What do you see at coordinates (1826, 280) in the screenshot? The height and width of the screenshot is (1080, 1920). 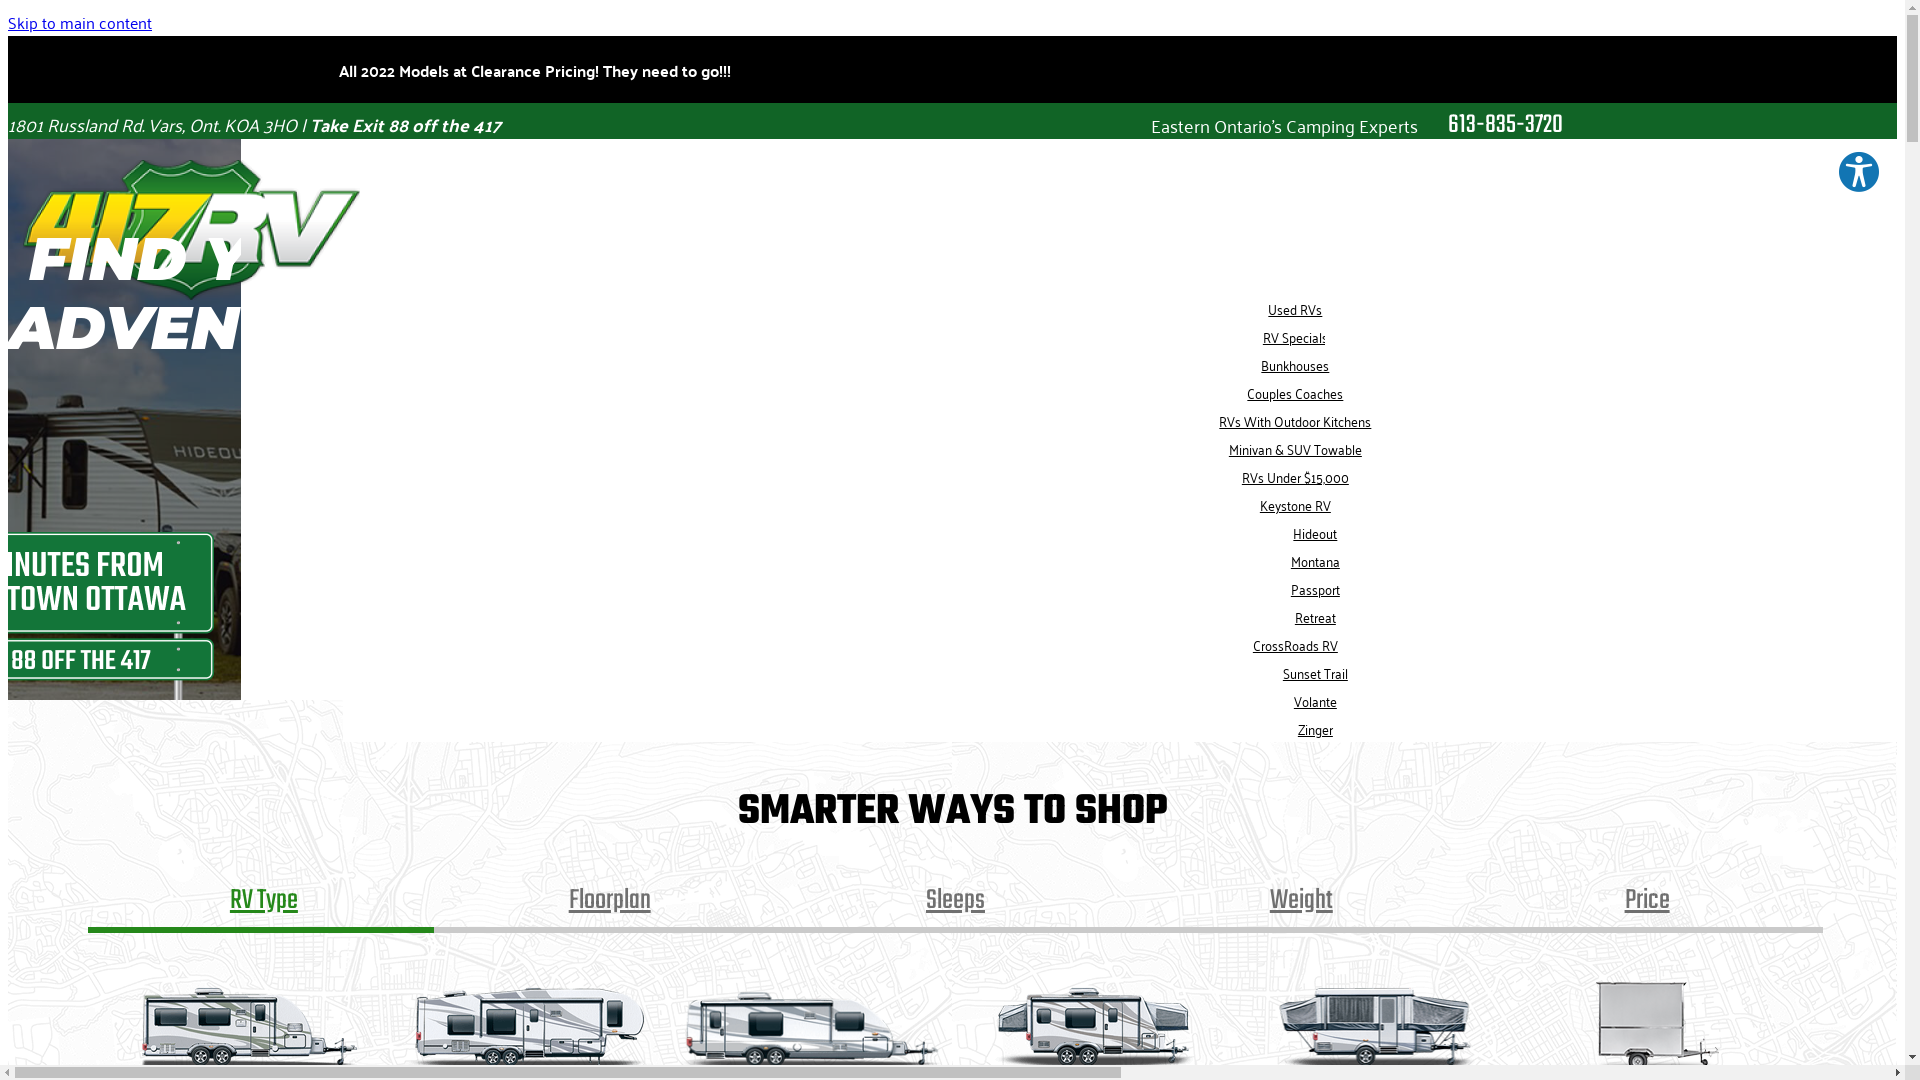 I see `RV Service` at bounding box center [1826, 280].